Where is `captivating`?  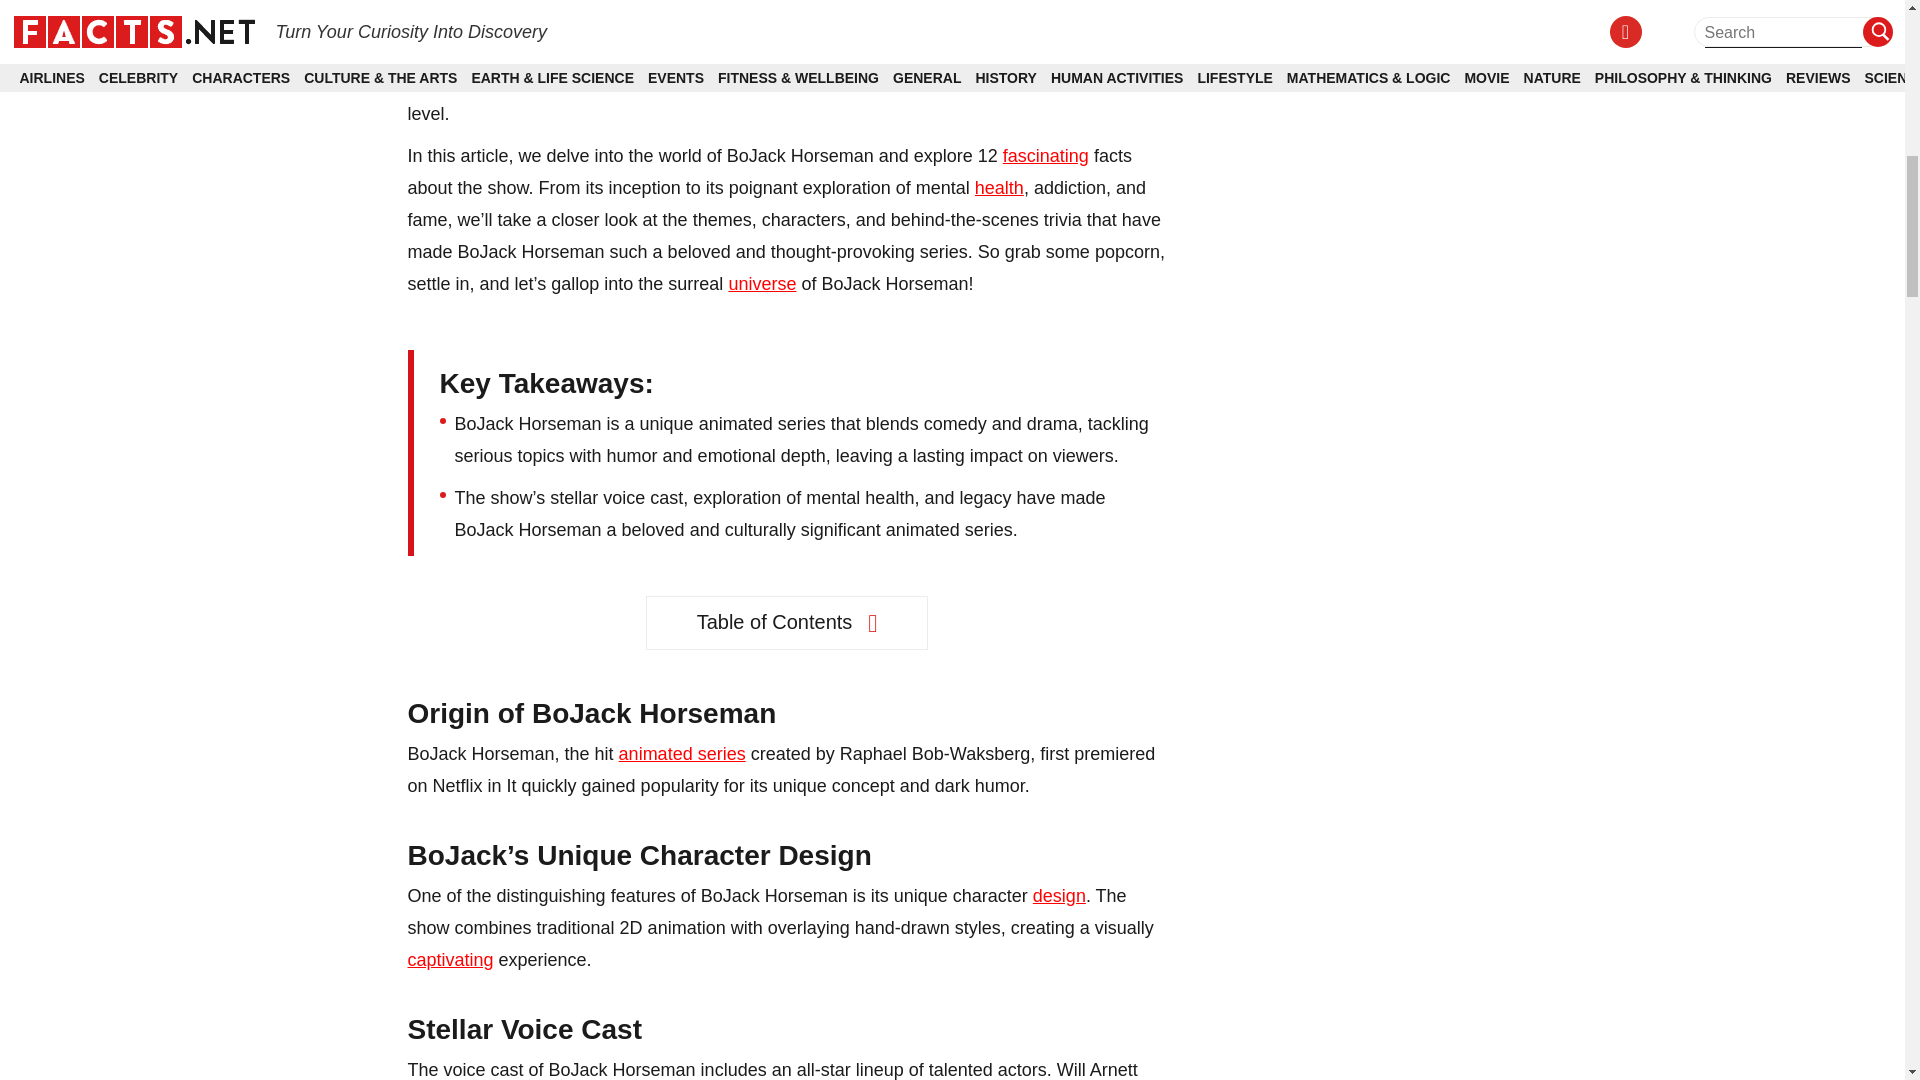
captivating is located at coordinates (450, 960).